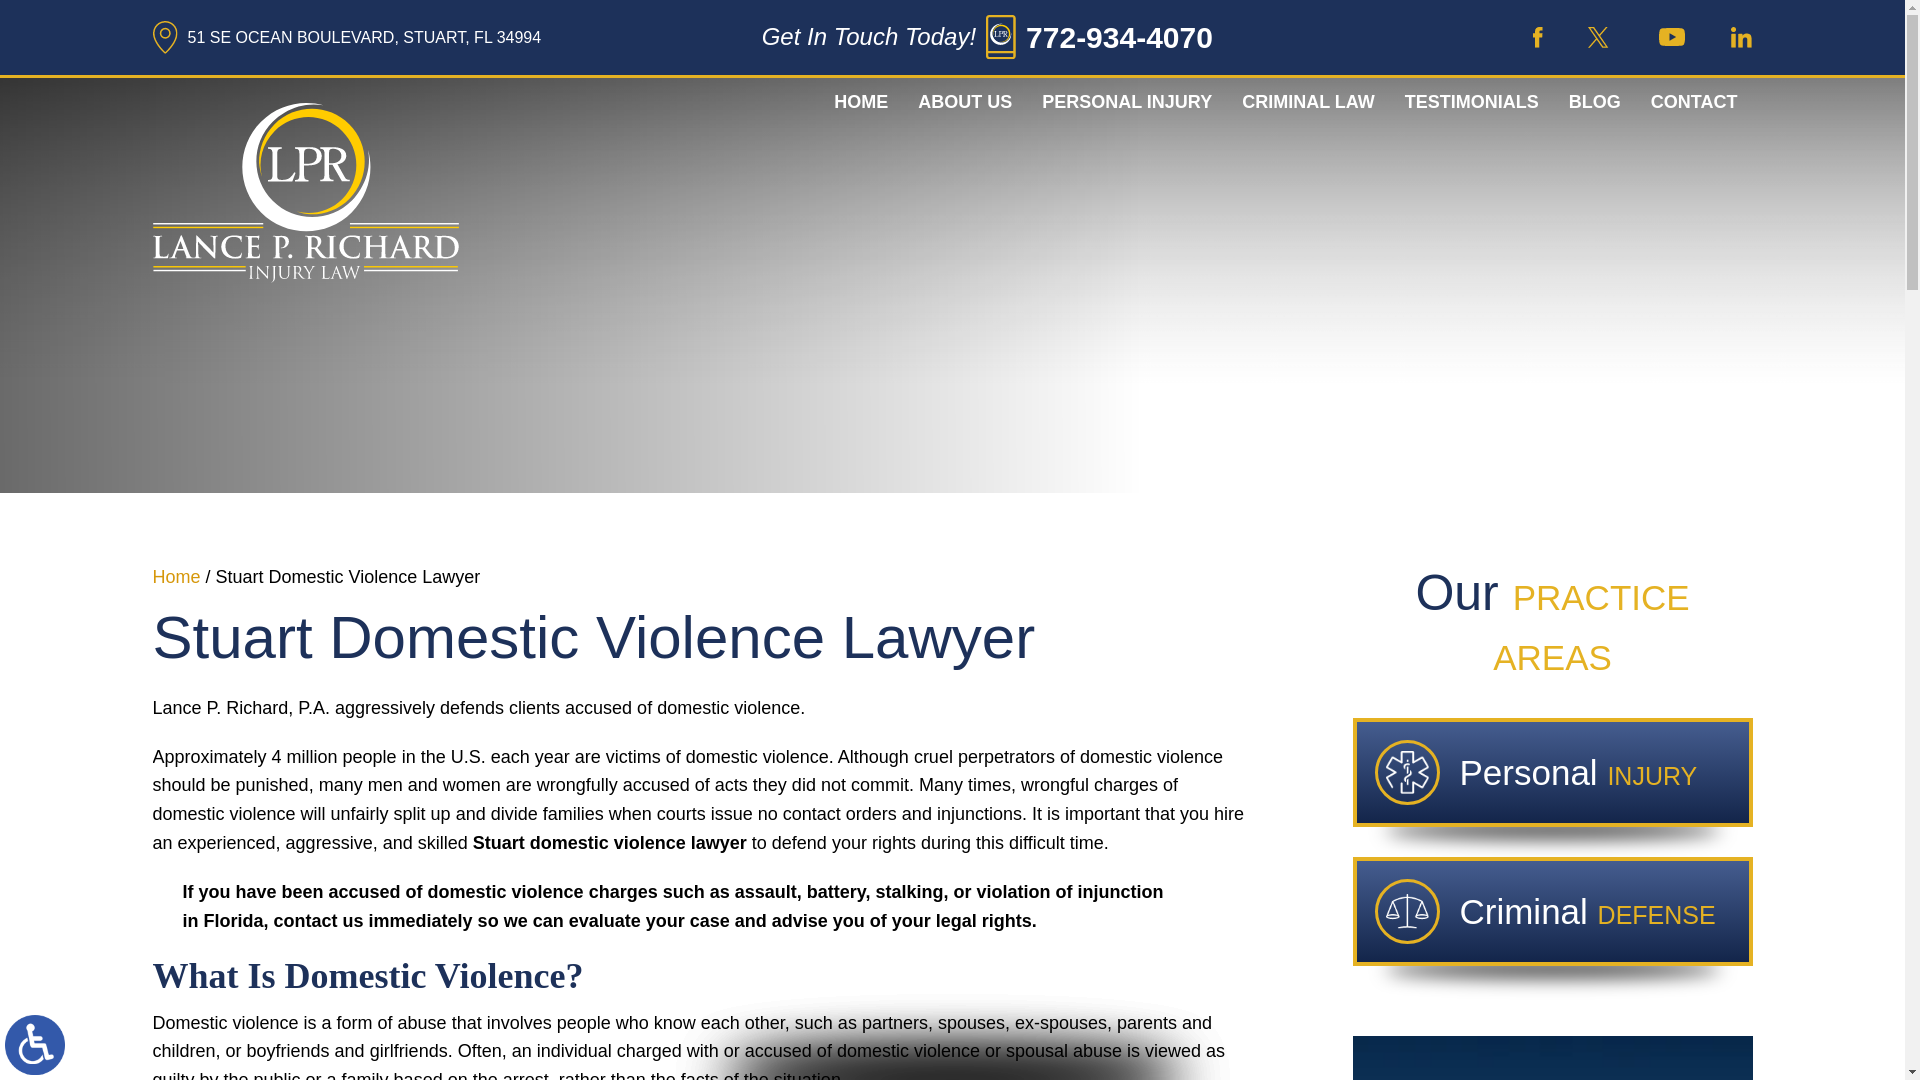  What do you see at coordinates (35, 1044) in the screenshot?
I see `Switch to ADA Accessible Theme` at bounding box center [35, 1044].